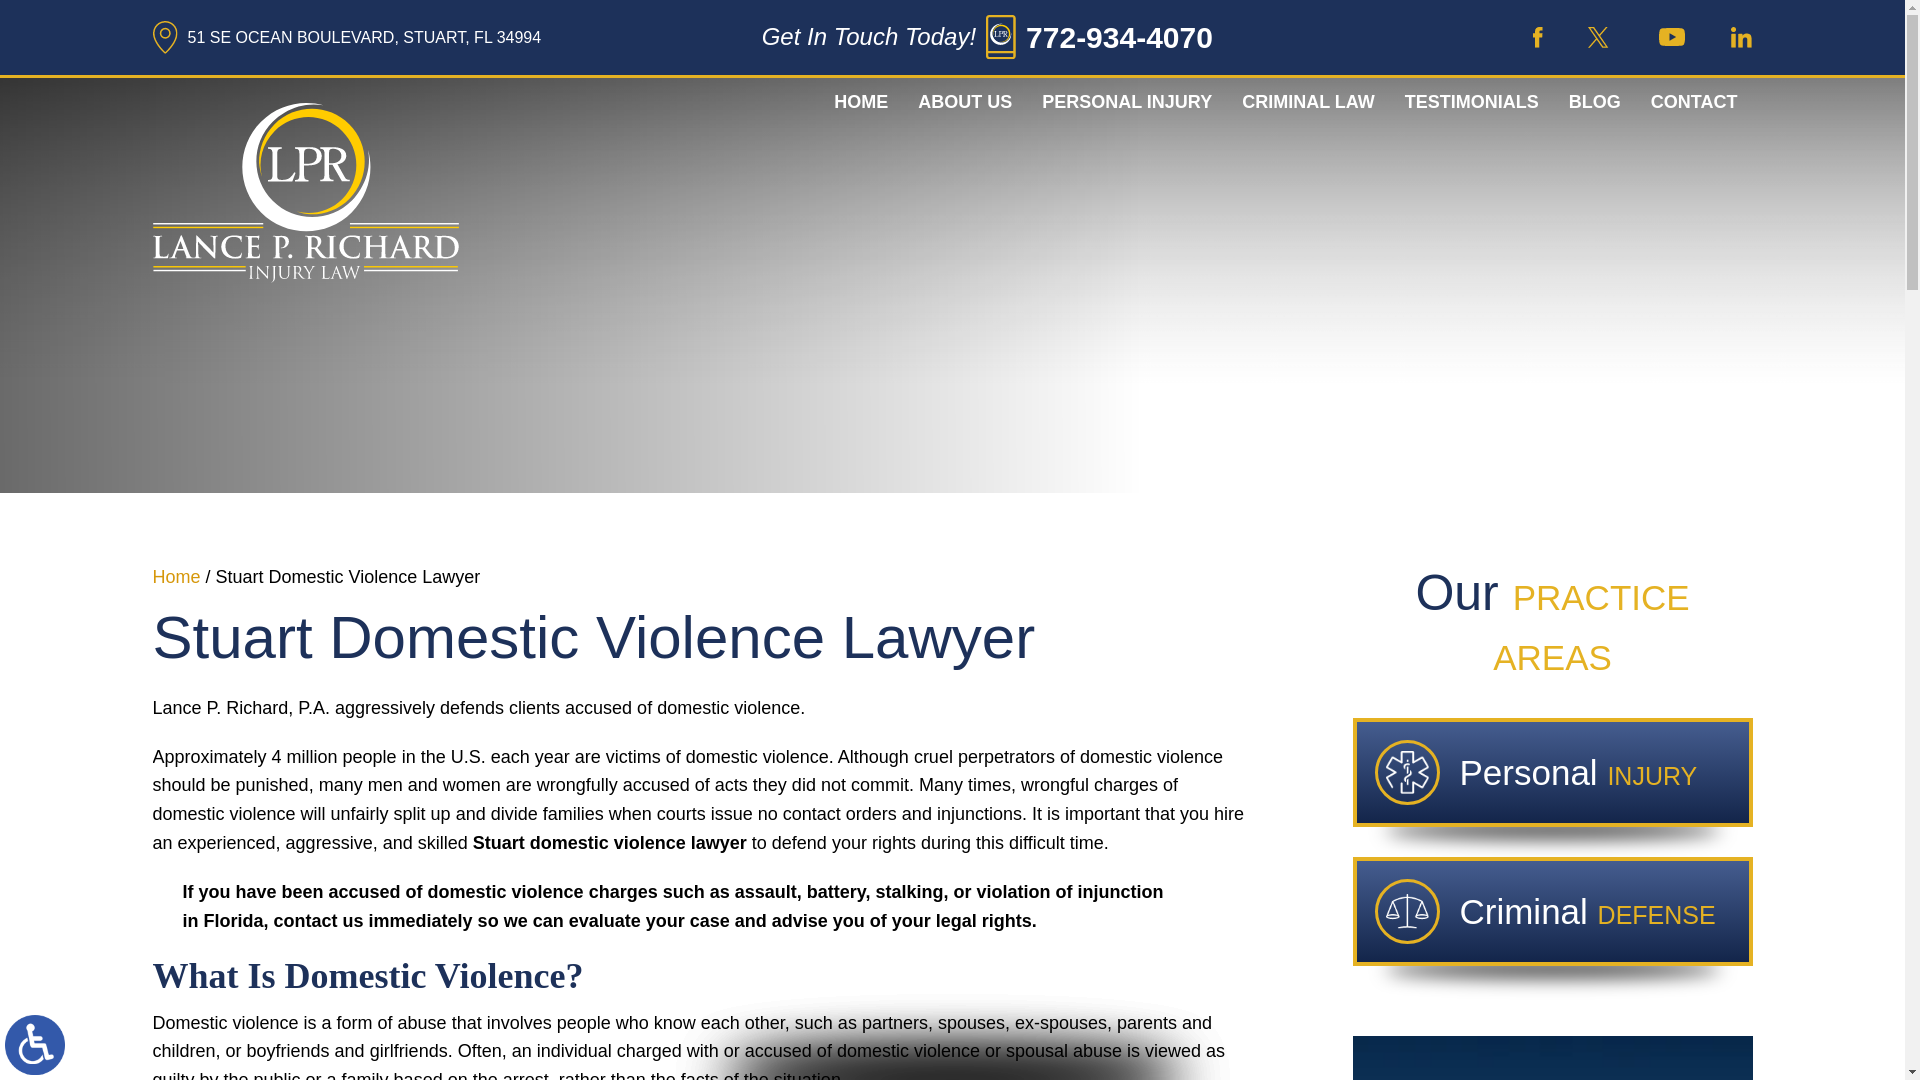  What do you see at coordinates (35, 1044) in the screenshot?
I see `Switch to ADA Accessible Theme` at bounding box center [35, 1044].